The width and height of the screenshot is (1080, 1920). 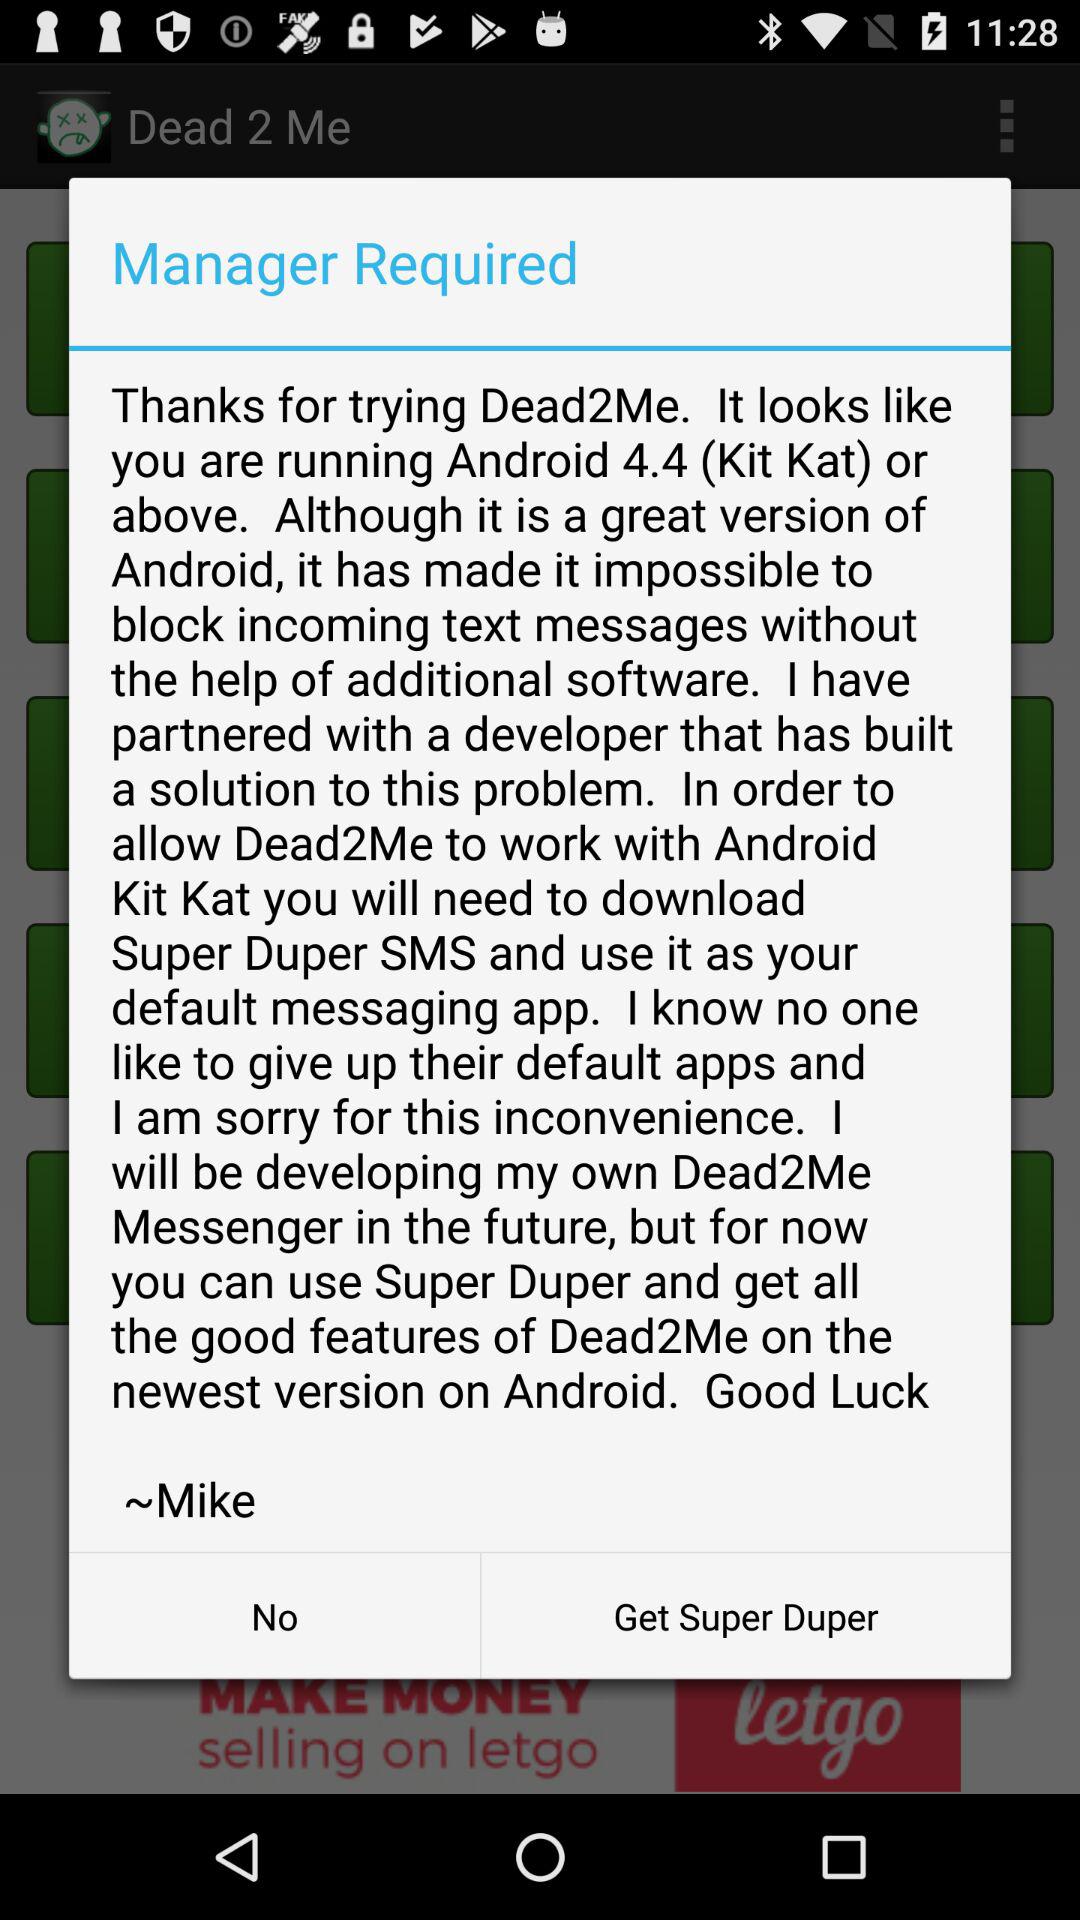 What do you see at coordinates (274, 1616) in the screenshot?
I see `click icon to the left of the get super duper` at bounding box center [274, 1616].